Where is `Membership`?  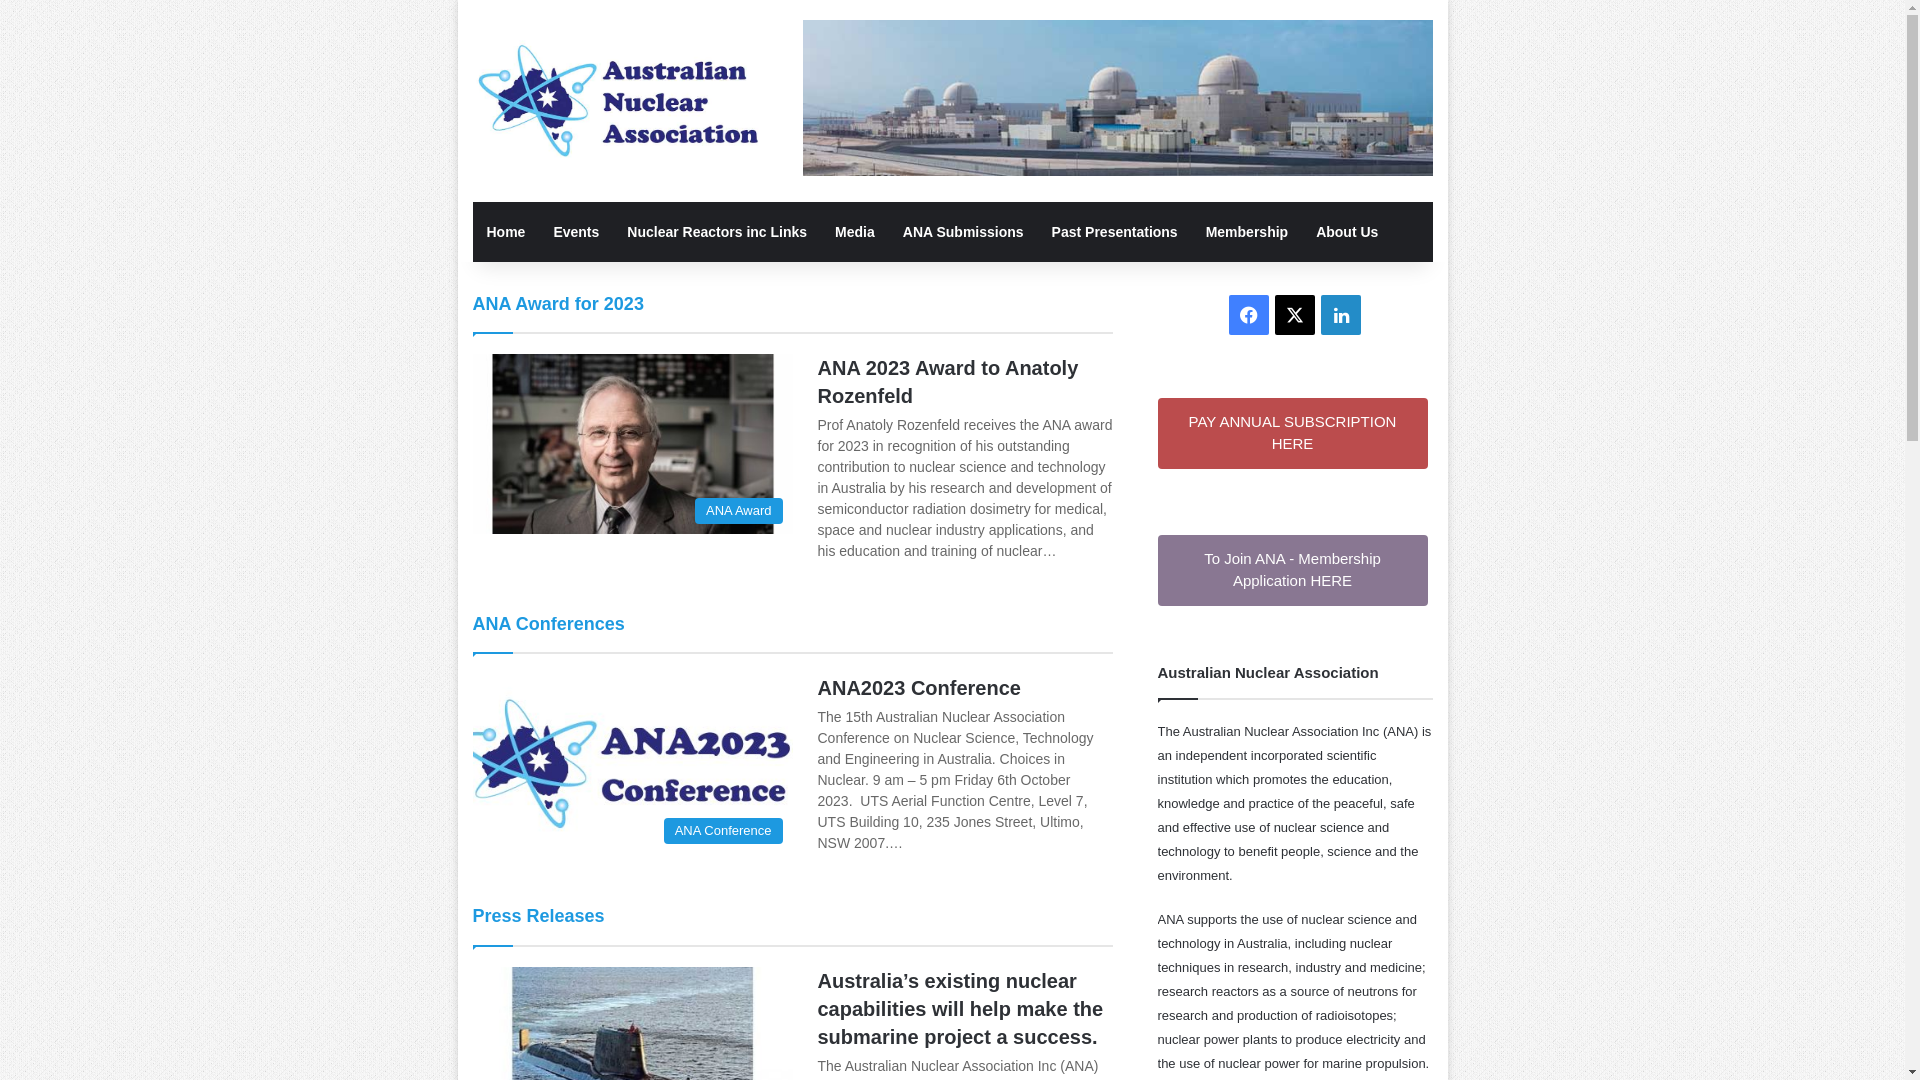 Membership is located at coordinates (1247, 232).